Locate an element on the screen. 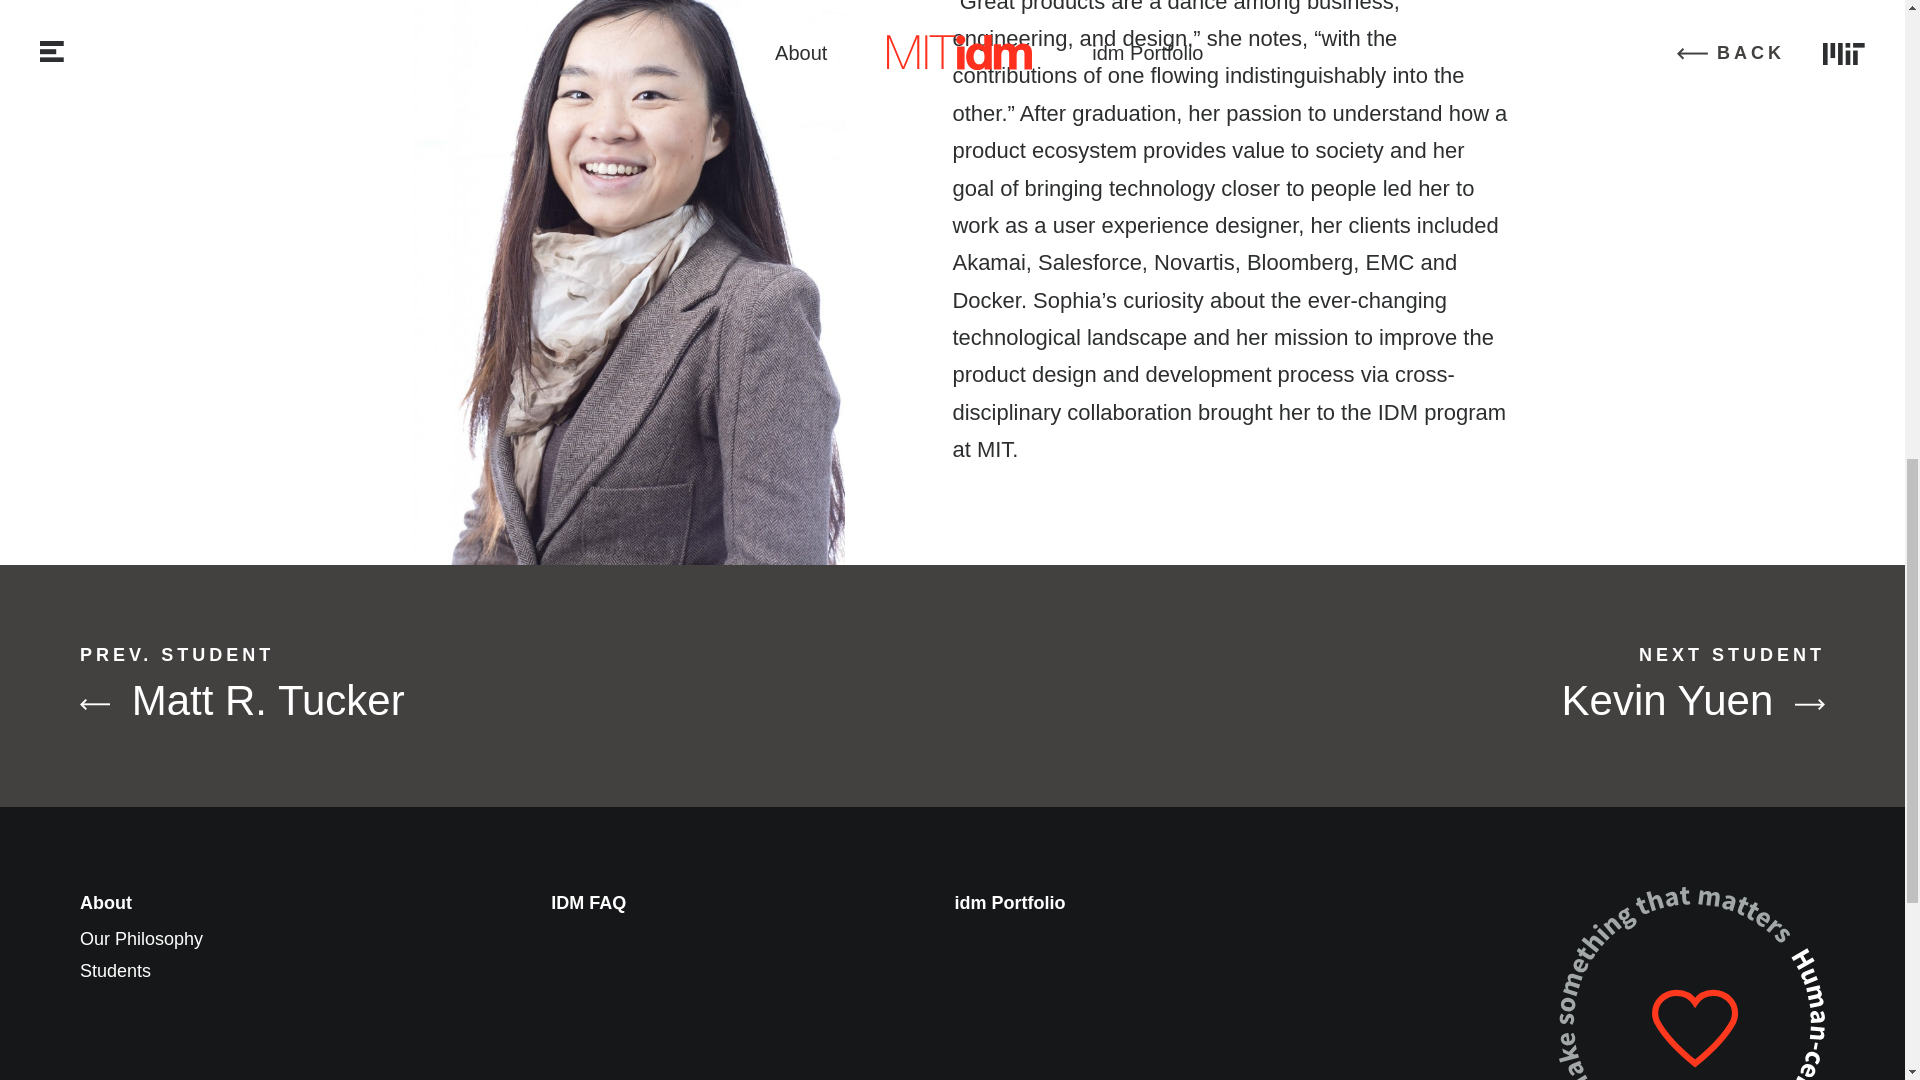 Image resolution: width=1920 pixels, height=1080 pixels. Students is located at coordinates (472, 684).